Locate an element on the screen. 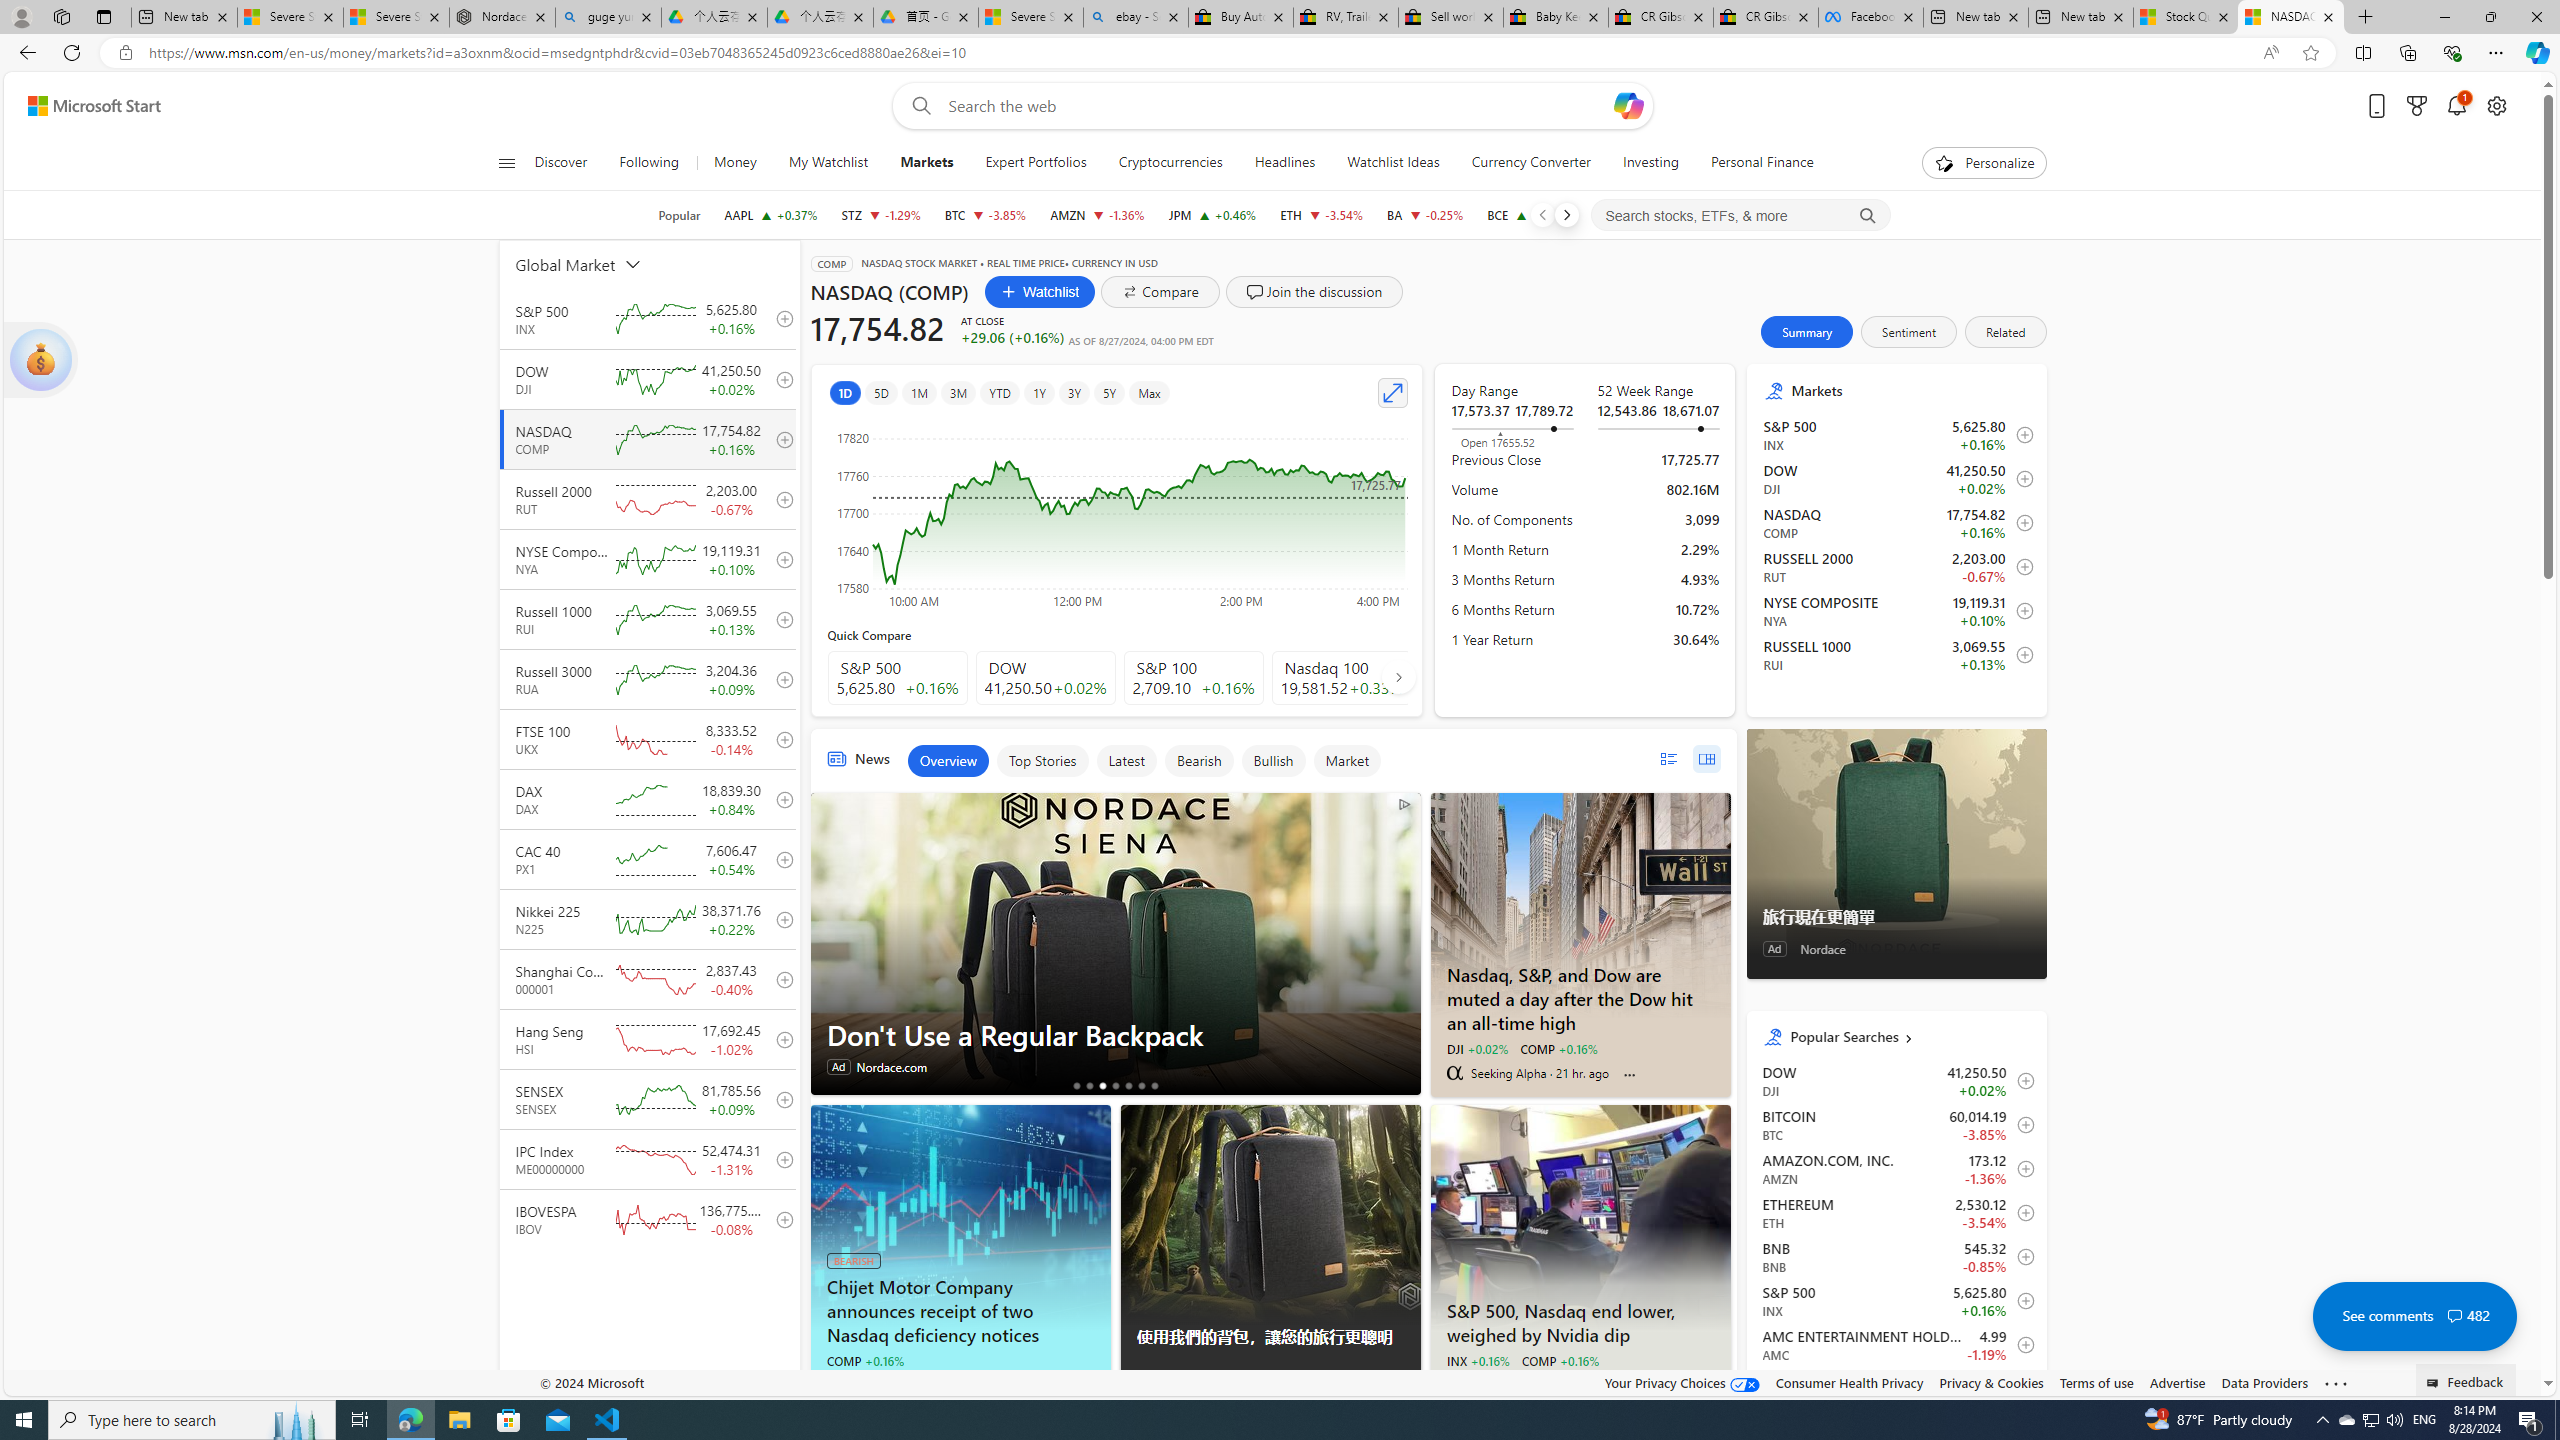 This screenshot has height=1440, width=2560. Cryptocurrencies is located at coordinates (1170, 163).